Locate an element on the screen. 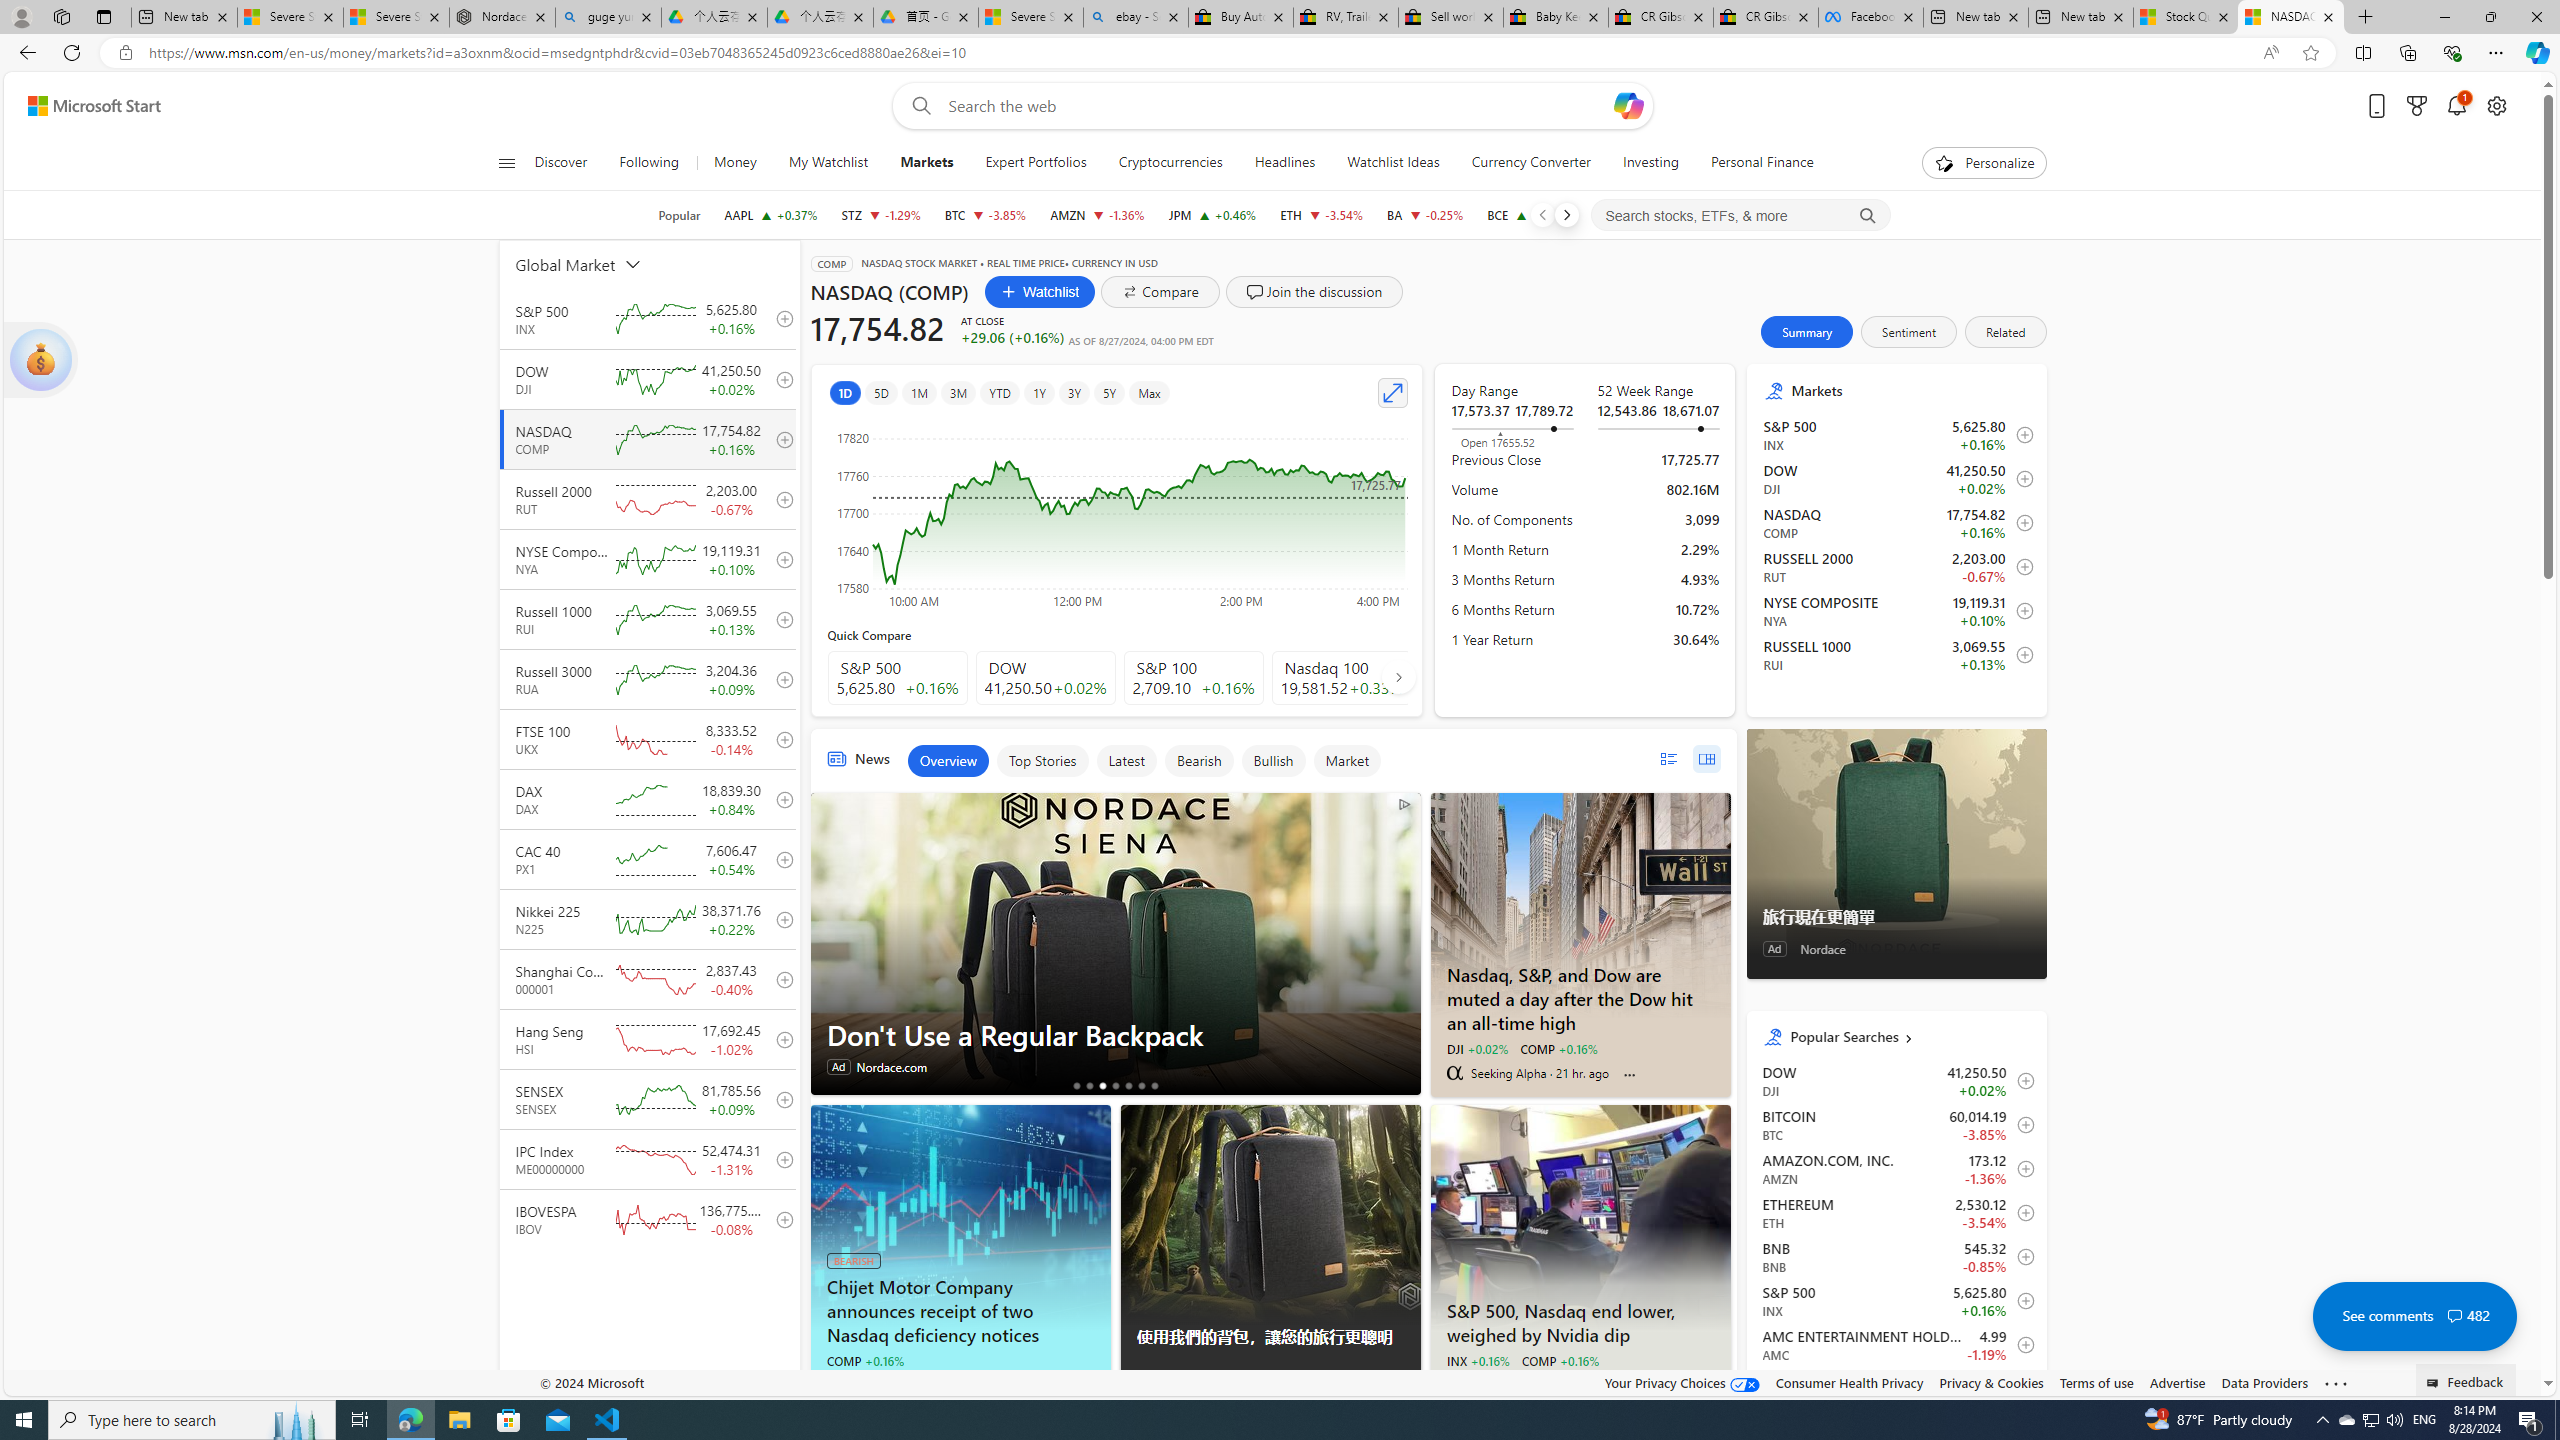 This screenshot has height=1440, width=2560. Cryptocurrencies is located at coordinates (1170, 163).